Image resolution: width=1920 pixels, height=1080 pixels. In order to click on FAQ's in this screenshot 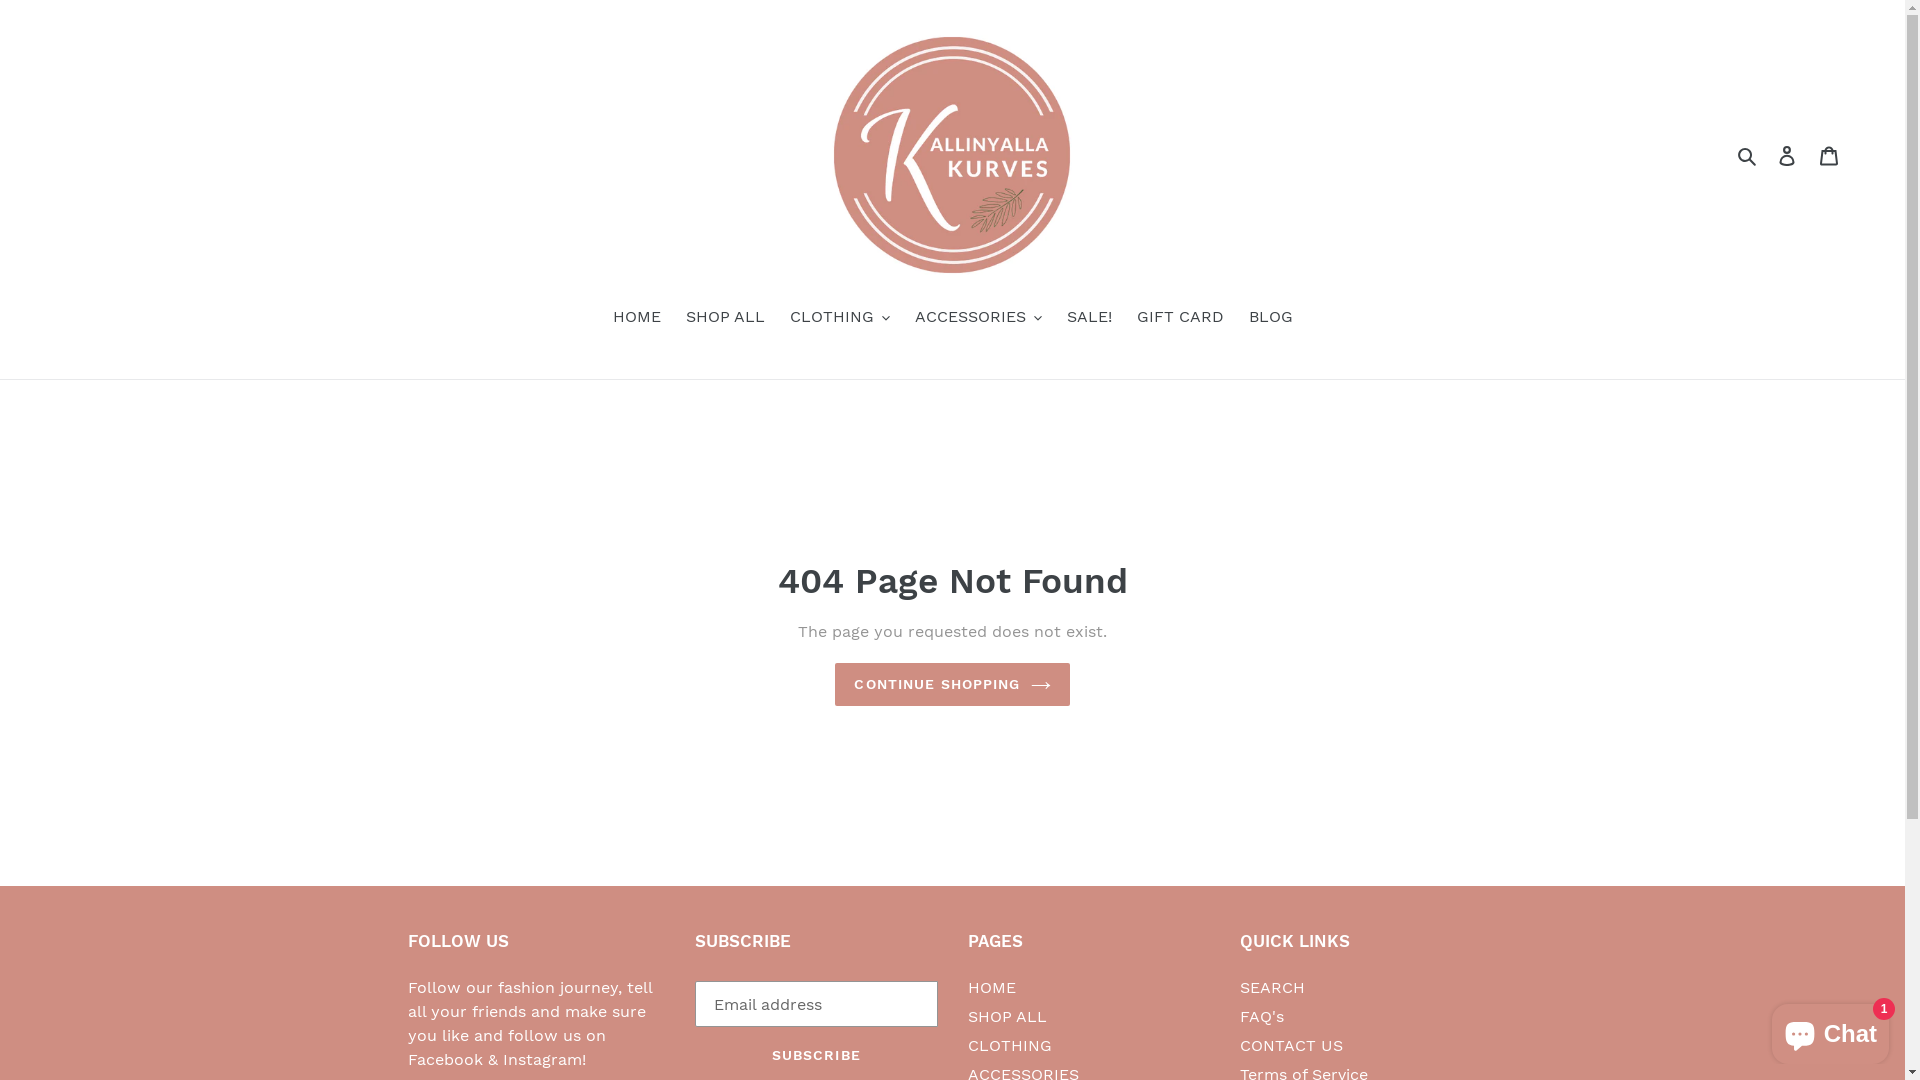, I will do `click(1262, 1016)`.